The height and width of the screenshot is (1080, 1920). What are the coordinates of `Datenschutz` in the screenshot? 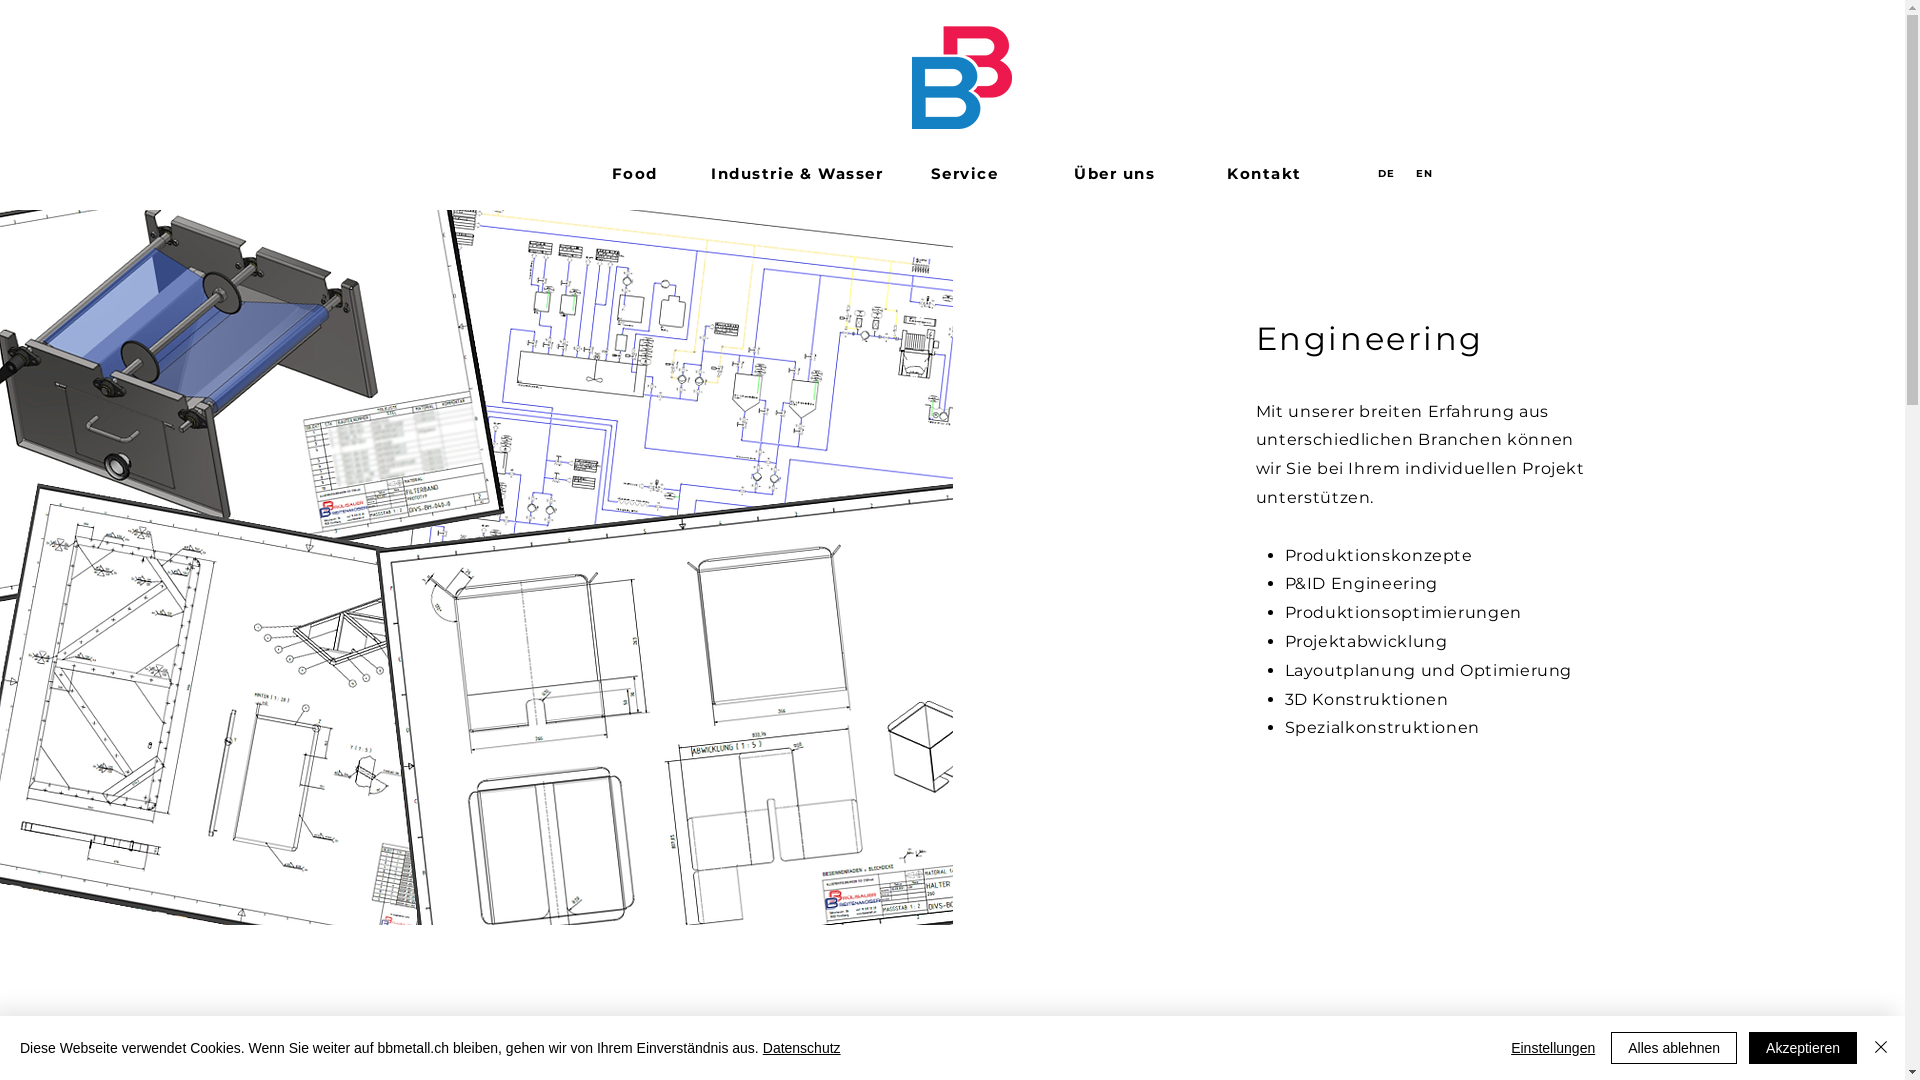 It's located at (802, 1048).